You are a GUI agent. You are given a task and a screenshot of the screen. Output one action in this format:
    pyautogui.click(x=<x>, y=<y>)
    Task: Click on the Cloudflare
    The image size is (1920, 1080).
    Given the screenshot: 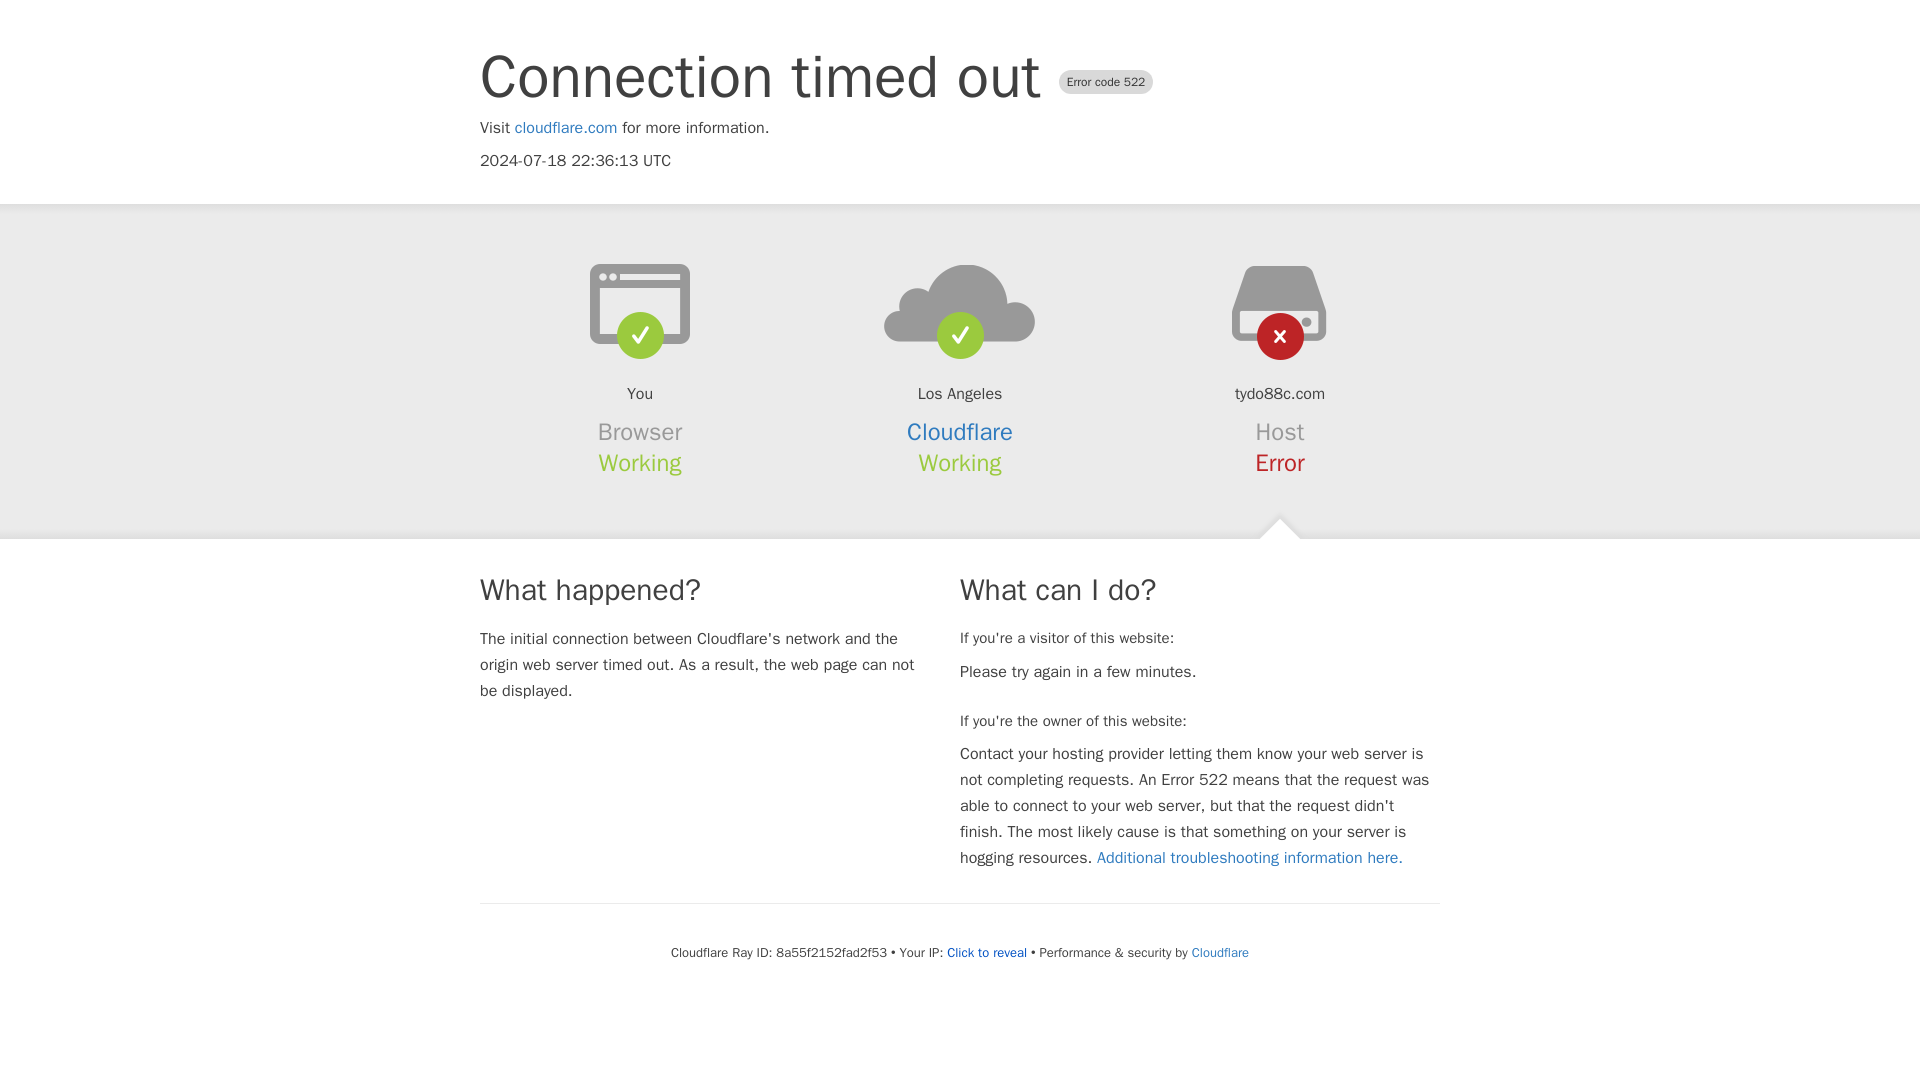 What is the action you would take?
    pyautogui.click(x=960, y=432)
    